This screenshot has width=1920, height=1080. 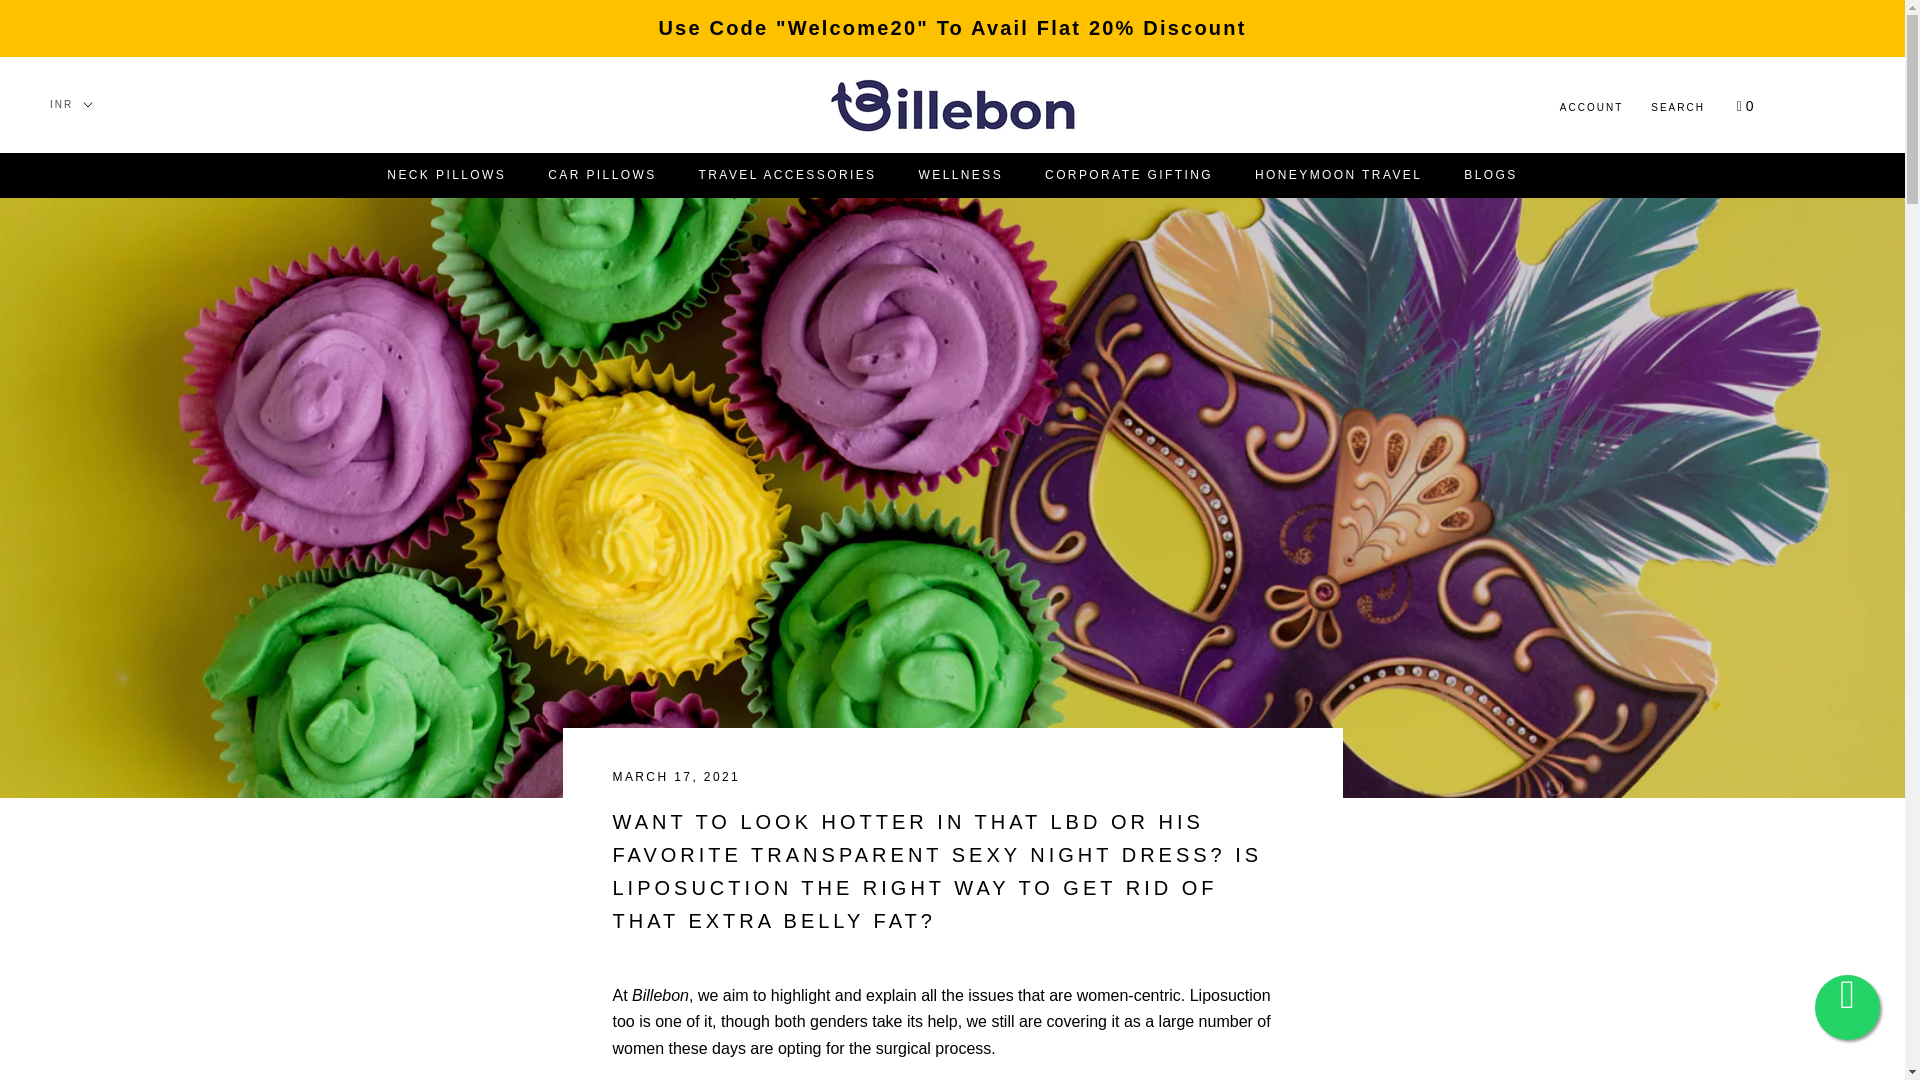 What do you see at coordinates (70, 104) in the screenshot?
I see `Currency selector` at bounding box center [70, 104].